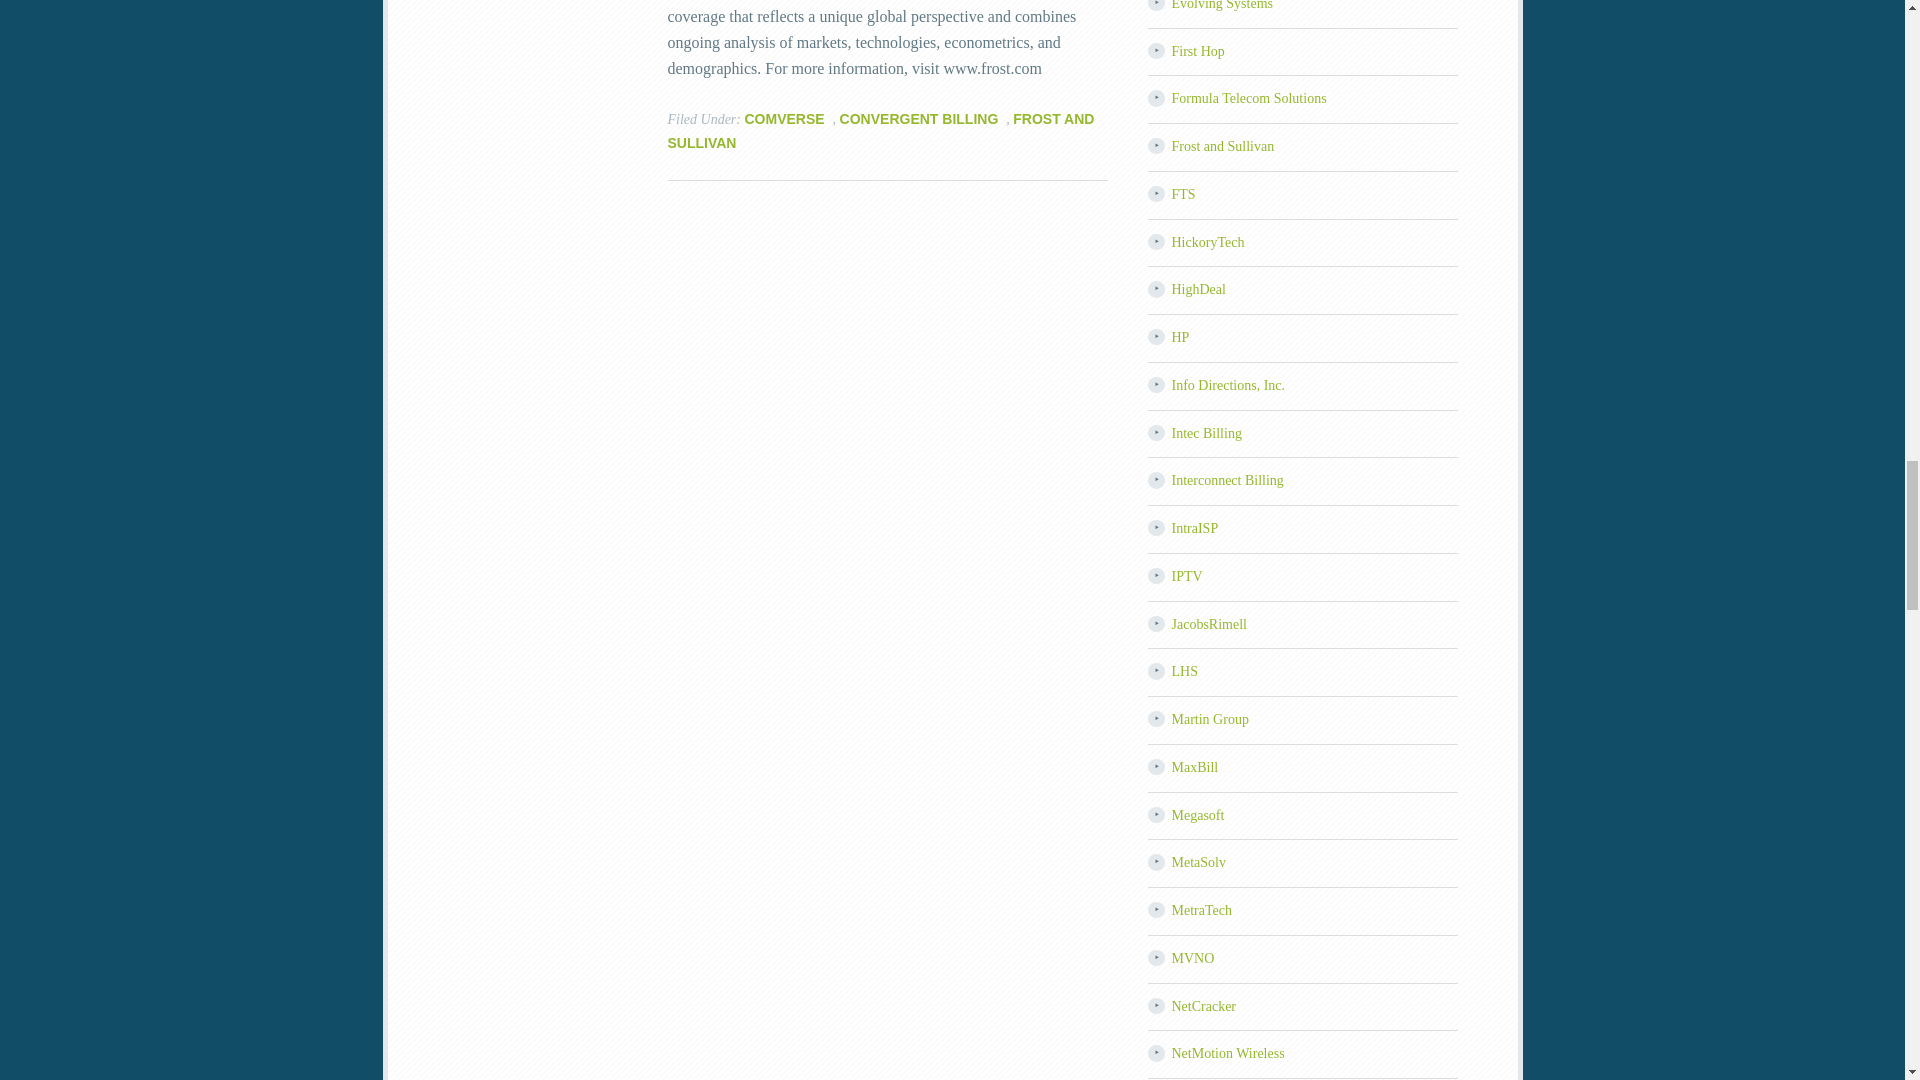 The image size is (1920, 1080). I want to click on COMVERSE, so click(784, 119).